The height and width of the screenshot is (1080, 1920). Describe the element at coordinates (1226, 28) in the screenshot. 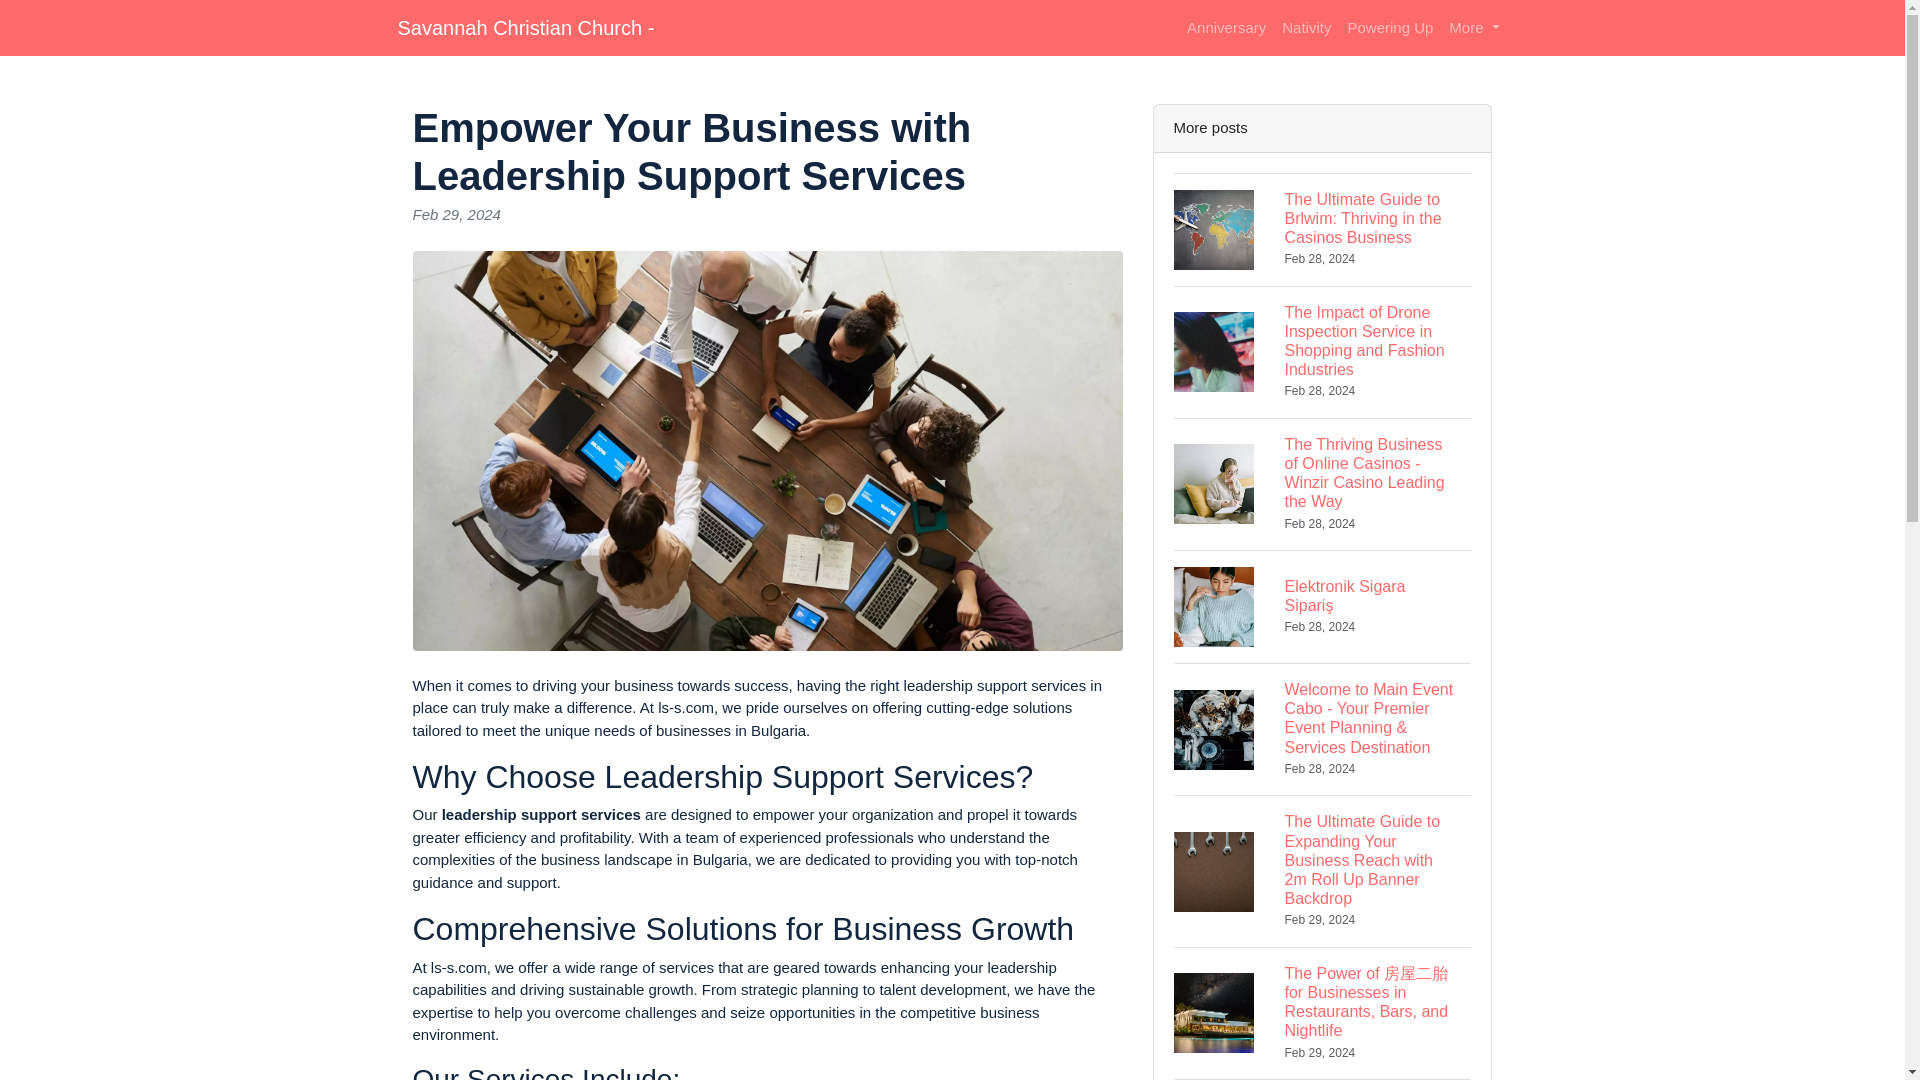

I see `Anniversary` at that location.